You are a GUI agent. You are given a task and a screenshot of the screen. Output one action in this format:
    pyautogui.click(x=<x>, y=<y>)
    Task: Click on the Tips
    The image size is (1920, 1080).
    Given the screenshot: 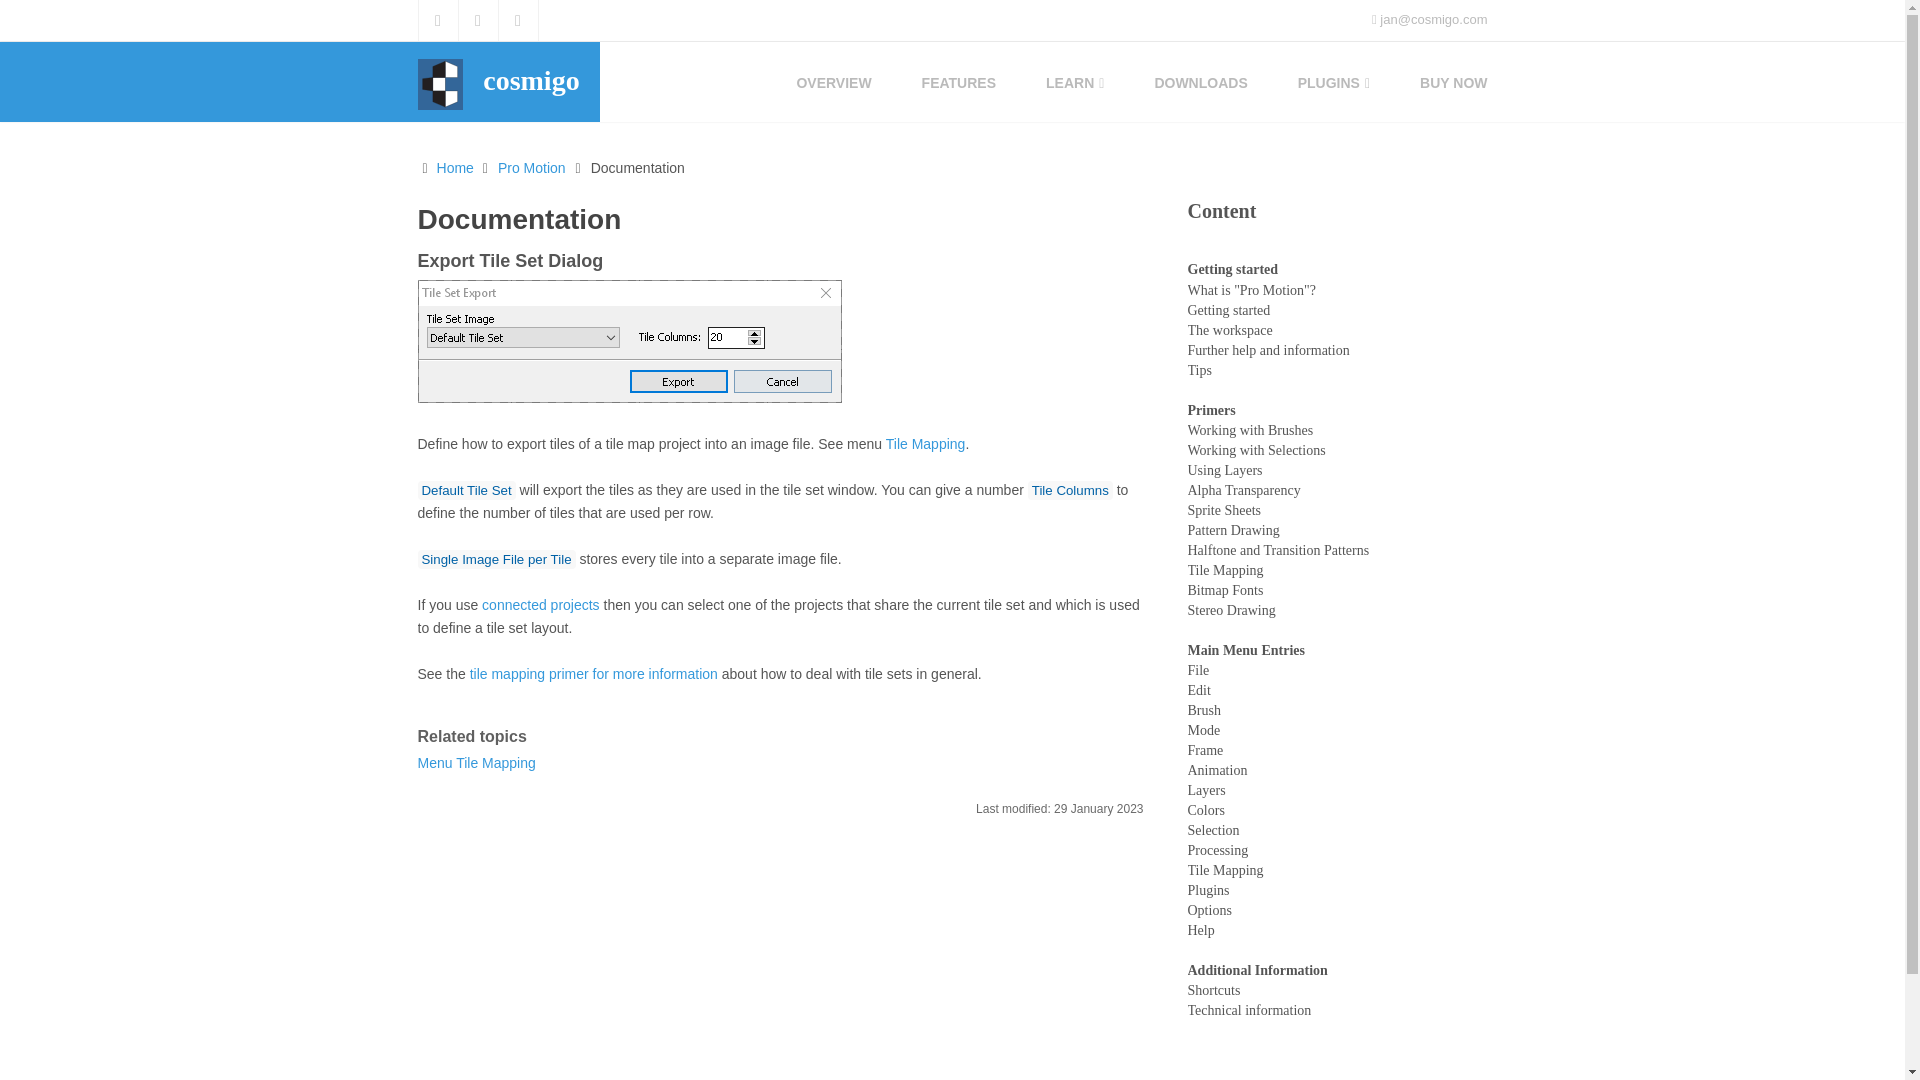 What is the action you would take?
    pyautogui.click(x=1200, y=370)
    